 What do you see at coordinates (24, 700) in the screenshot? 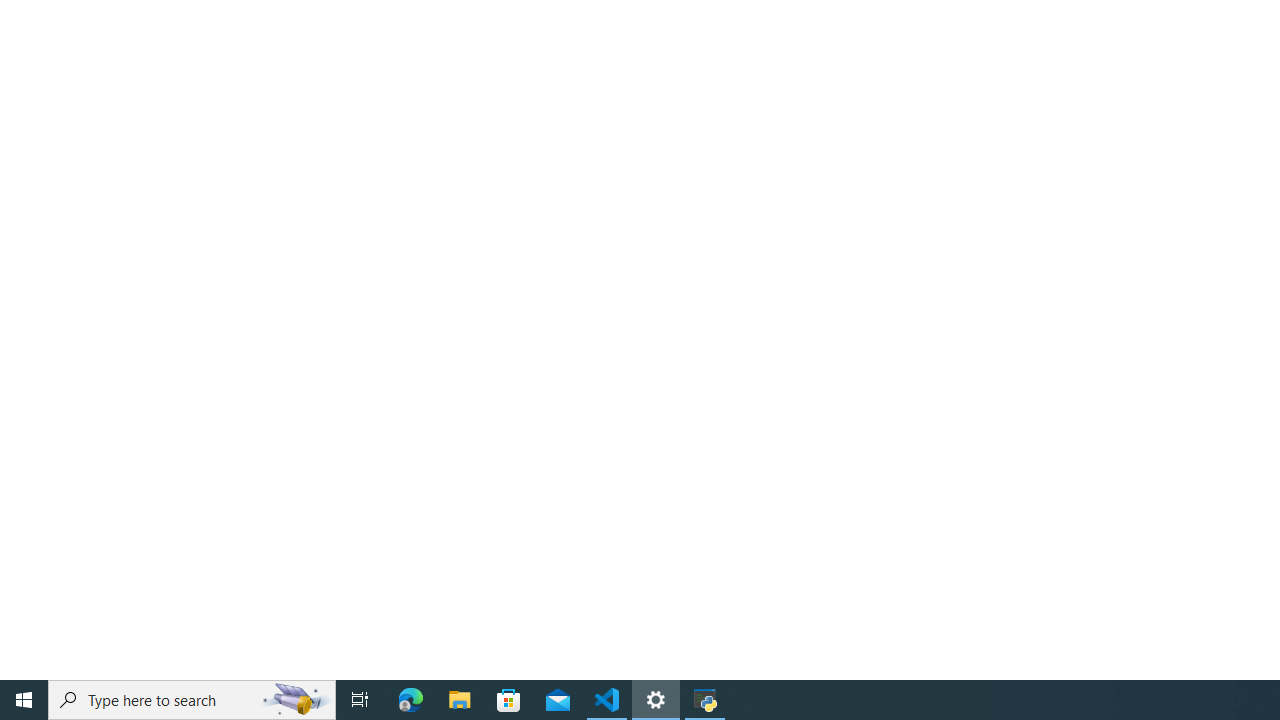
I see `Start` at bounding box center [24, 700].